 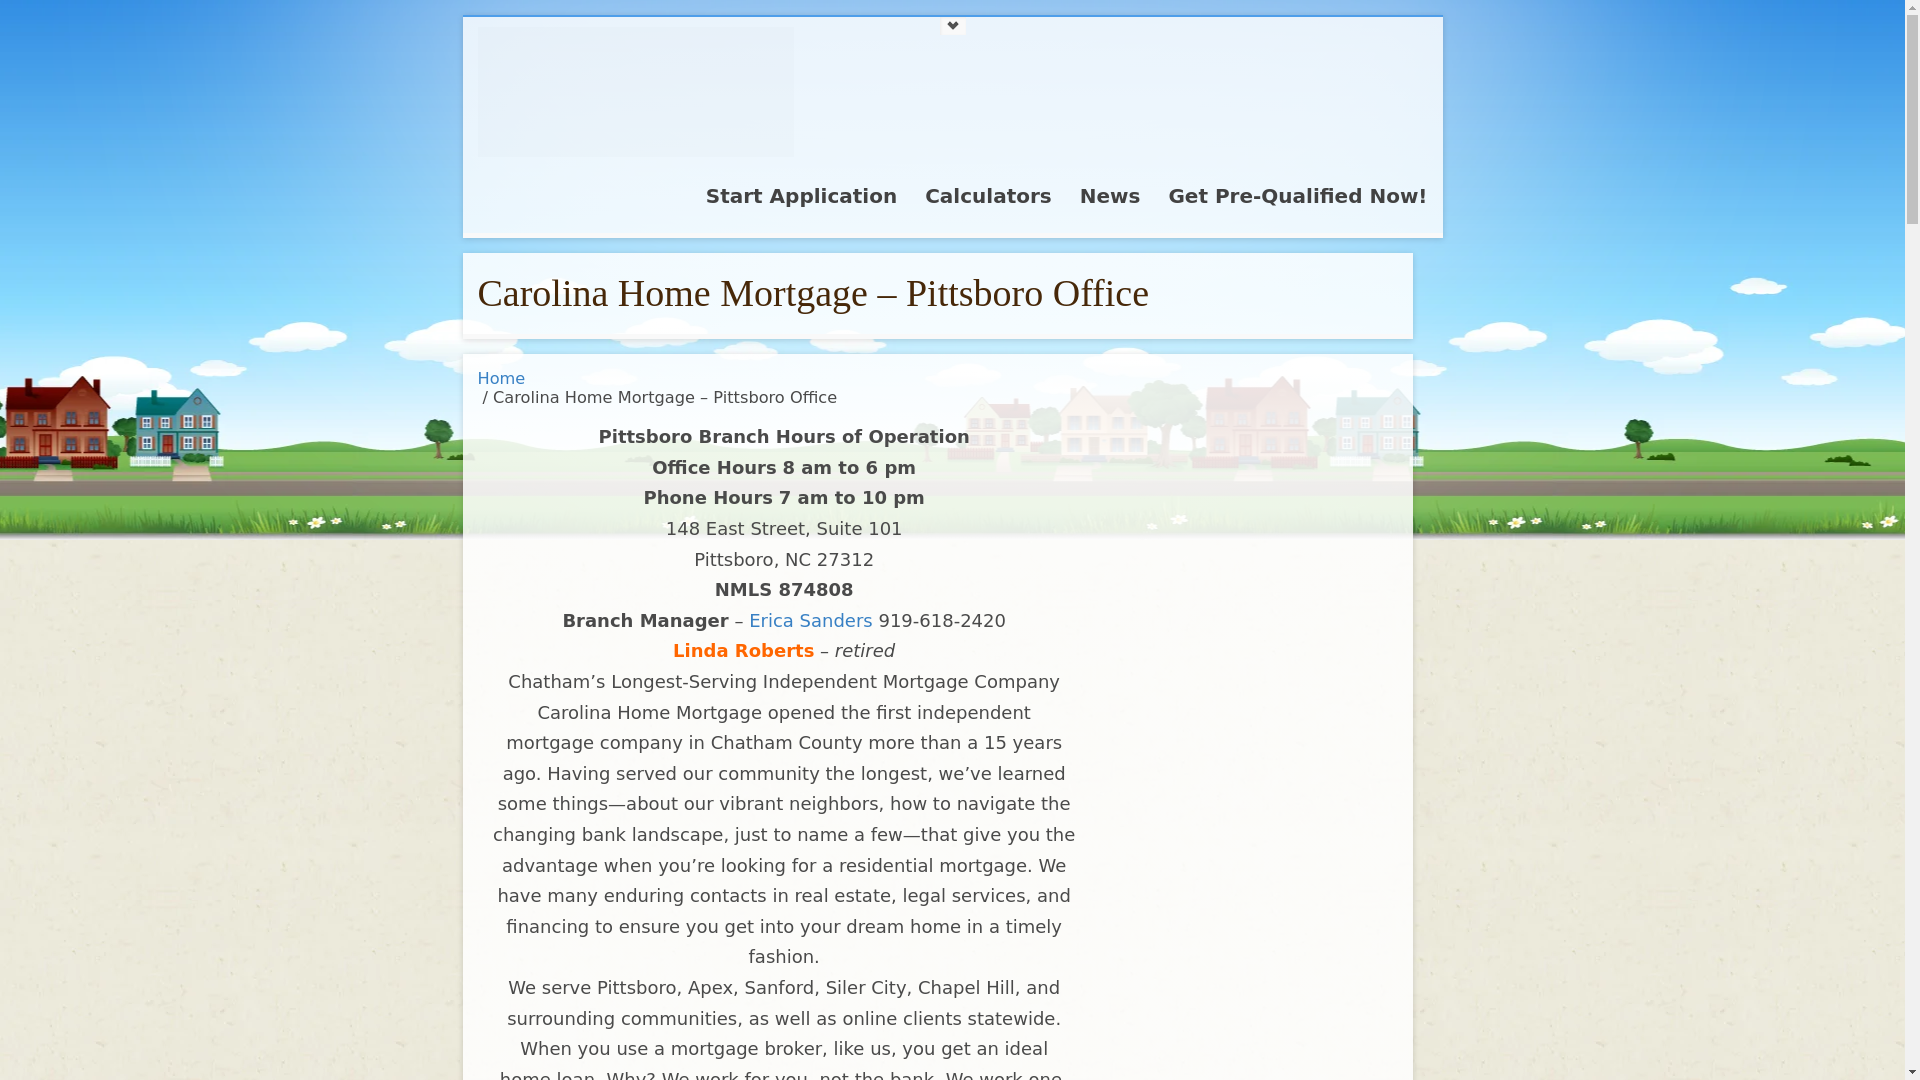 I want to click on News, so click(x=1110, y=202).